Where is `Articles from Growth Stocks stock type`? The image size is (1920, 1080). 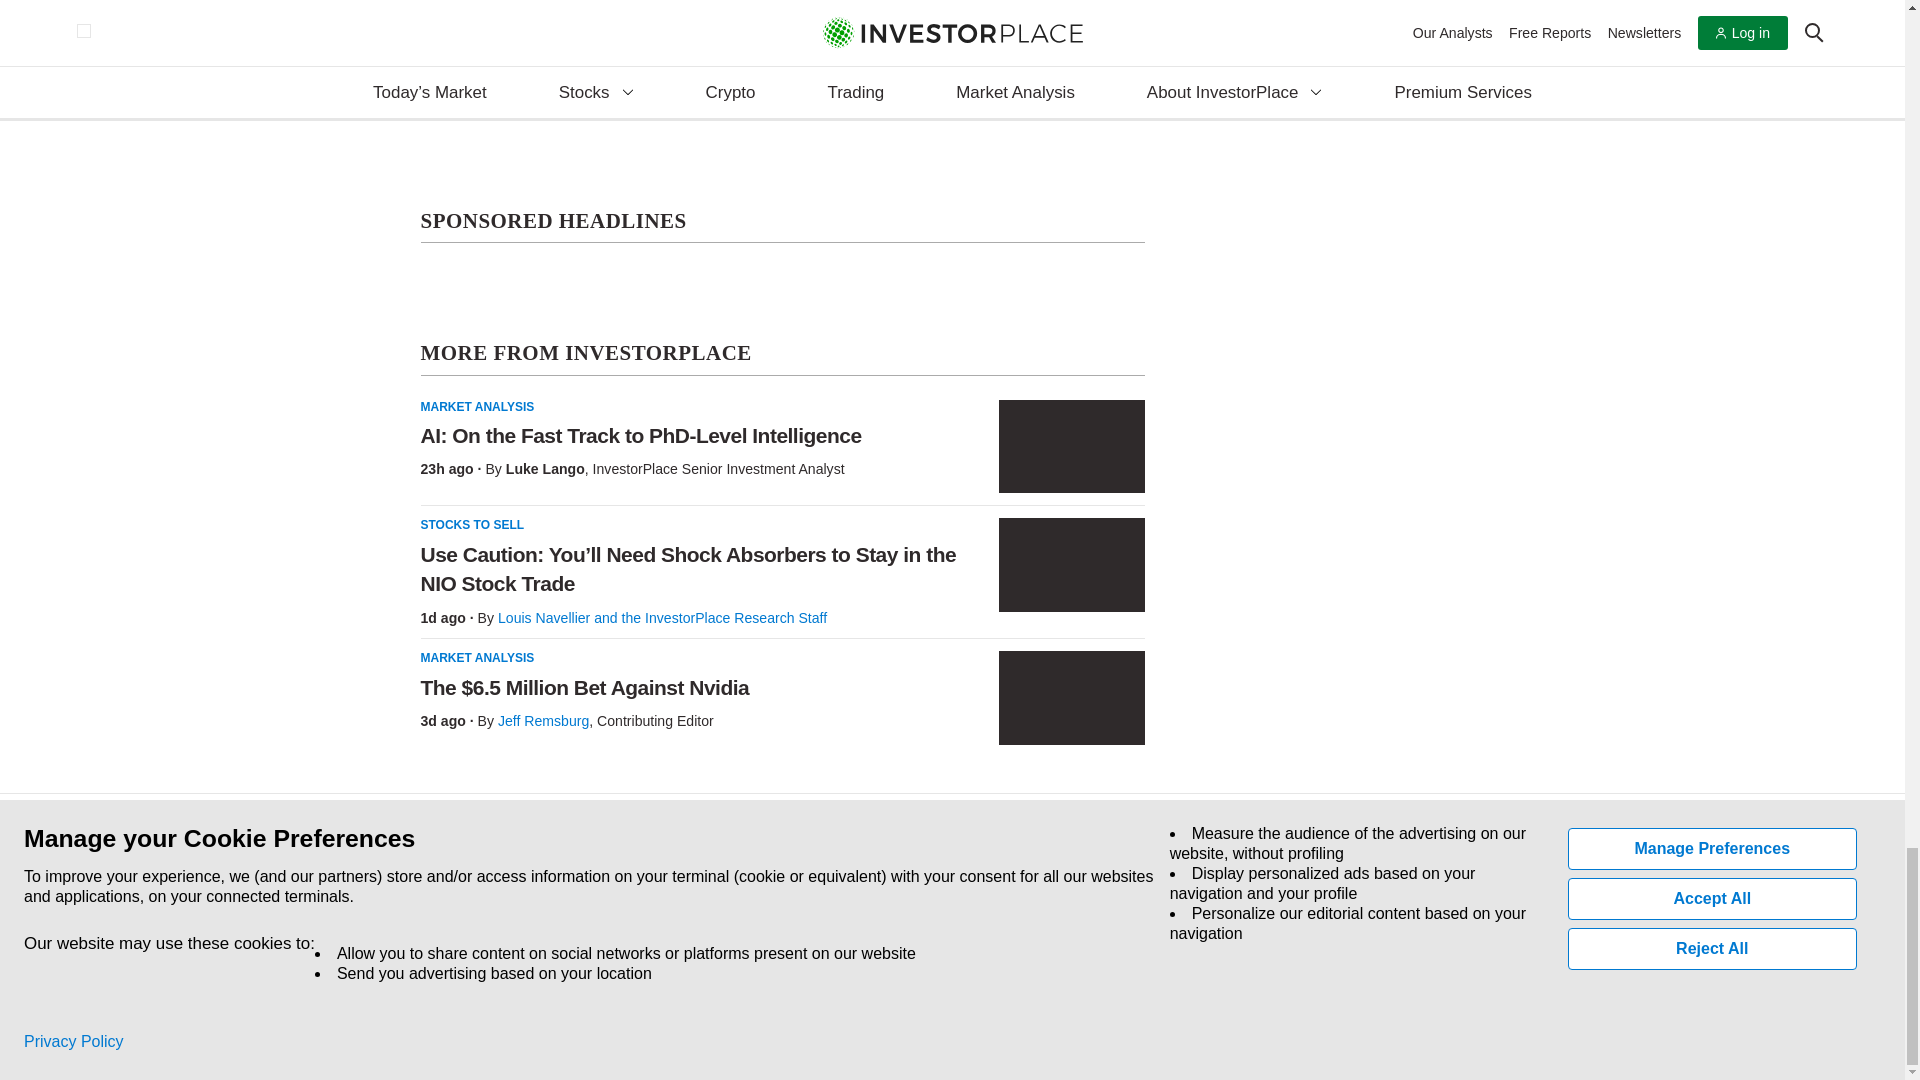 Articles from Growth Stocks stock type is located at coordinates (480, 18).